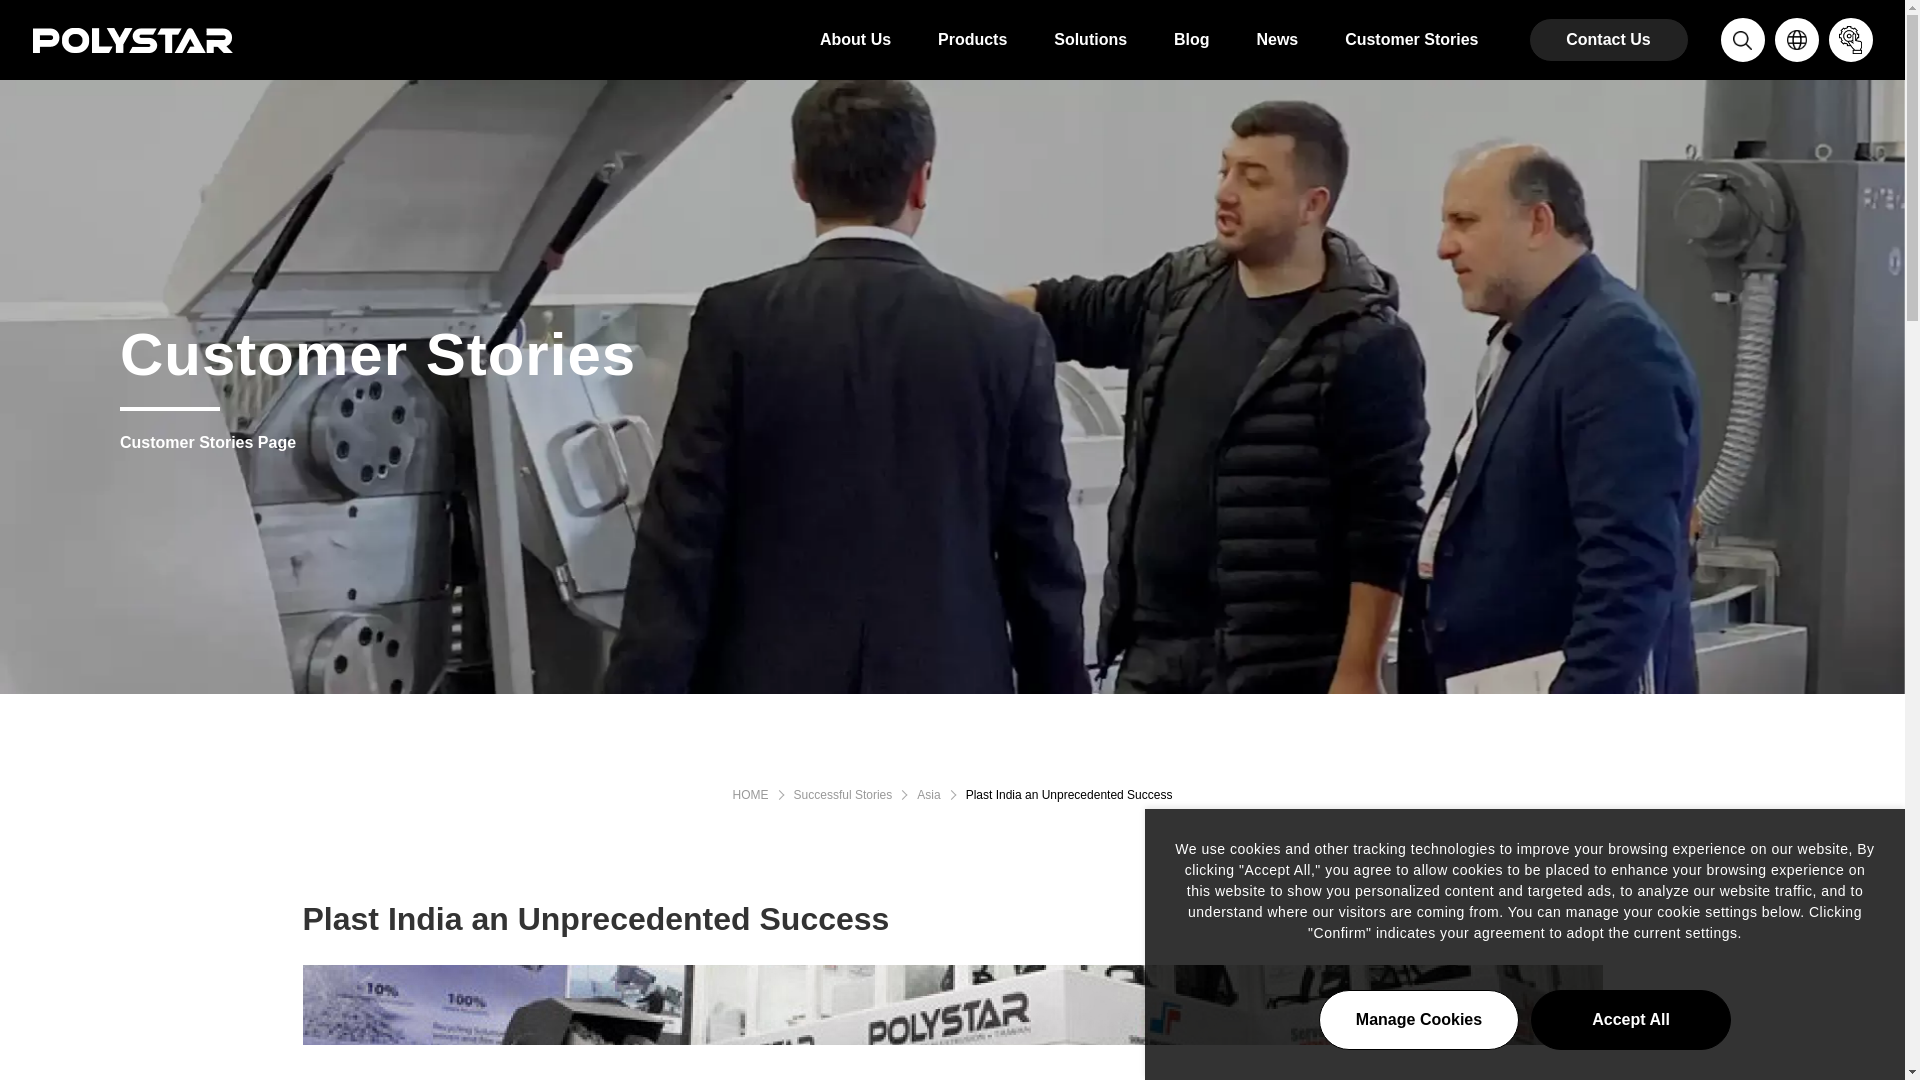 The width and height of the screenshot is (1920, 1080). What do you see at coordinates (751, 795) in the screenshot?
I see `POLYSTAR Machinery` at bounding box center [751, 795].